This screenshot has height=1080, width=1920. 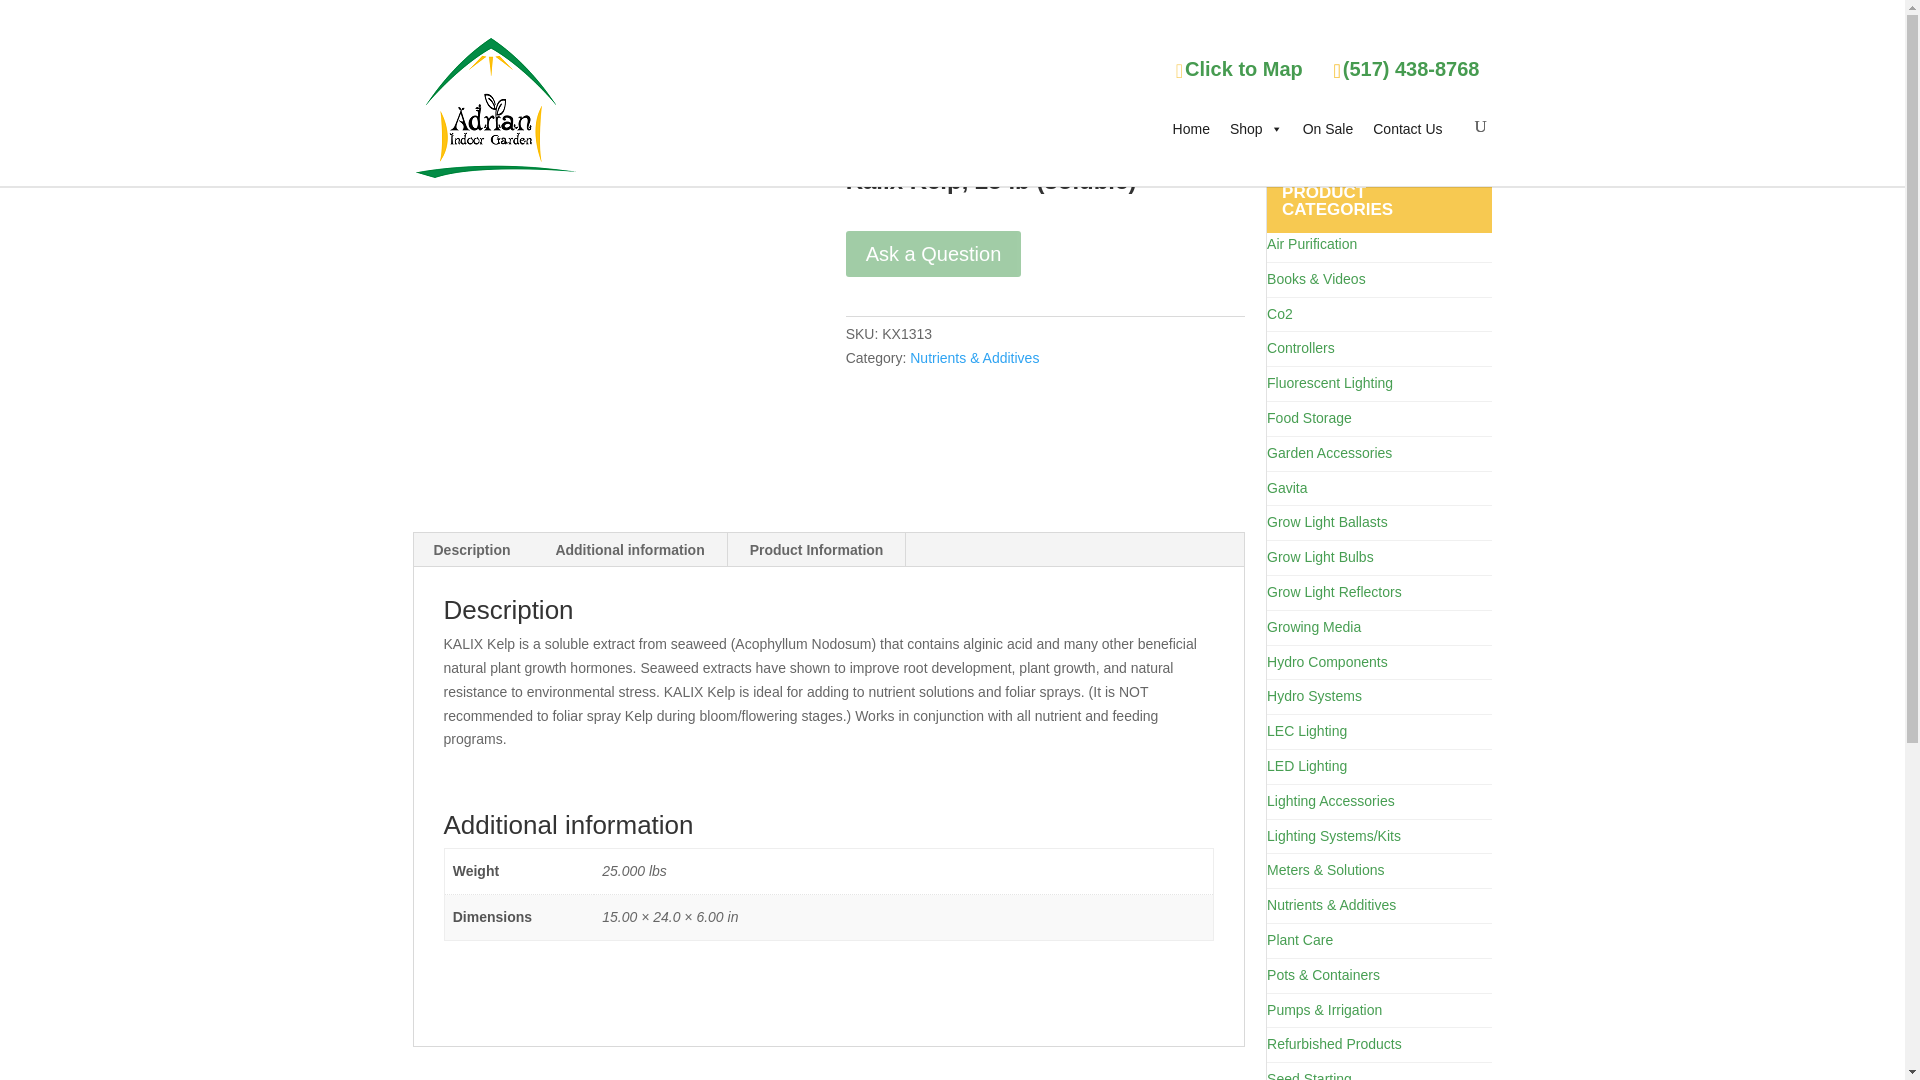 What do you see at coordinates (1256, 128) in the screenshot?
I see `Shop` at bounding box center [1256, 128].